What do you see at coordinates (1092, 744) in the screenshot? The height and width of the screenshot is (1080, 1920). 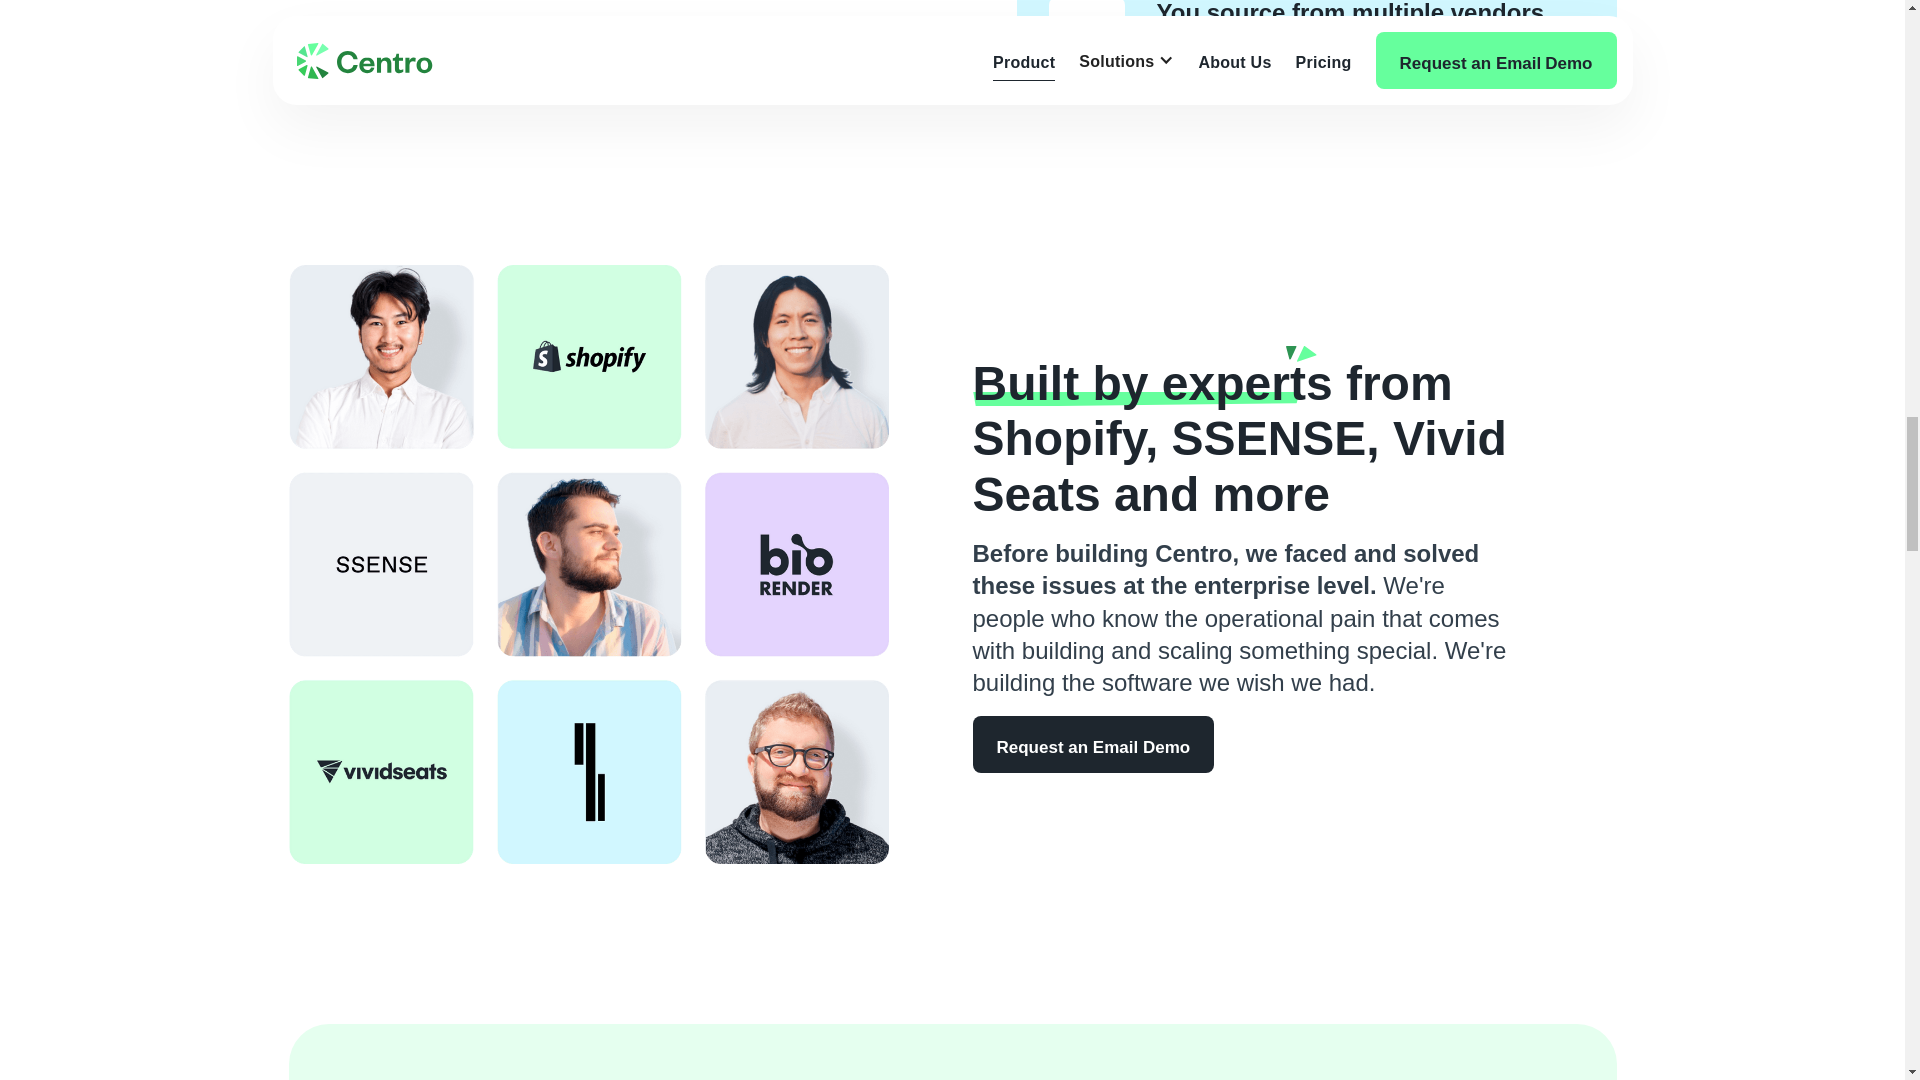 I see `Request an Email Demo` at bounding box center [1092, 744].